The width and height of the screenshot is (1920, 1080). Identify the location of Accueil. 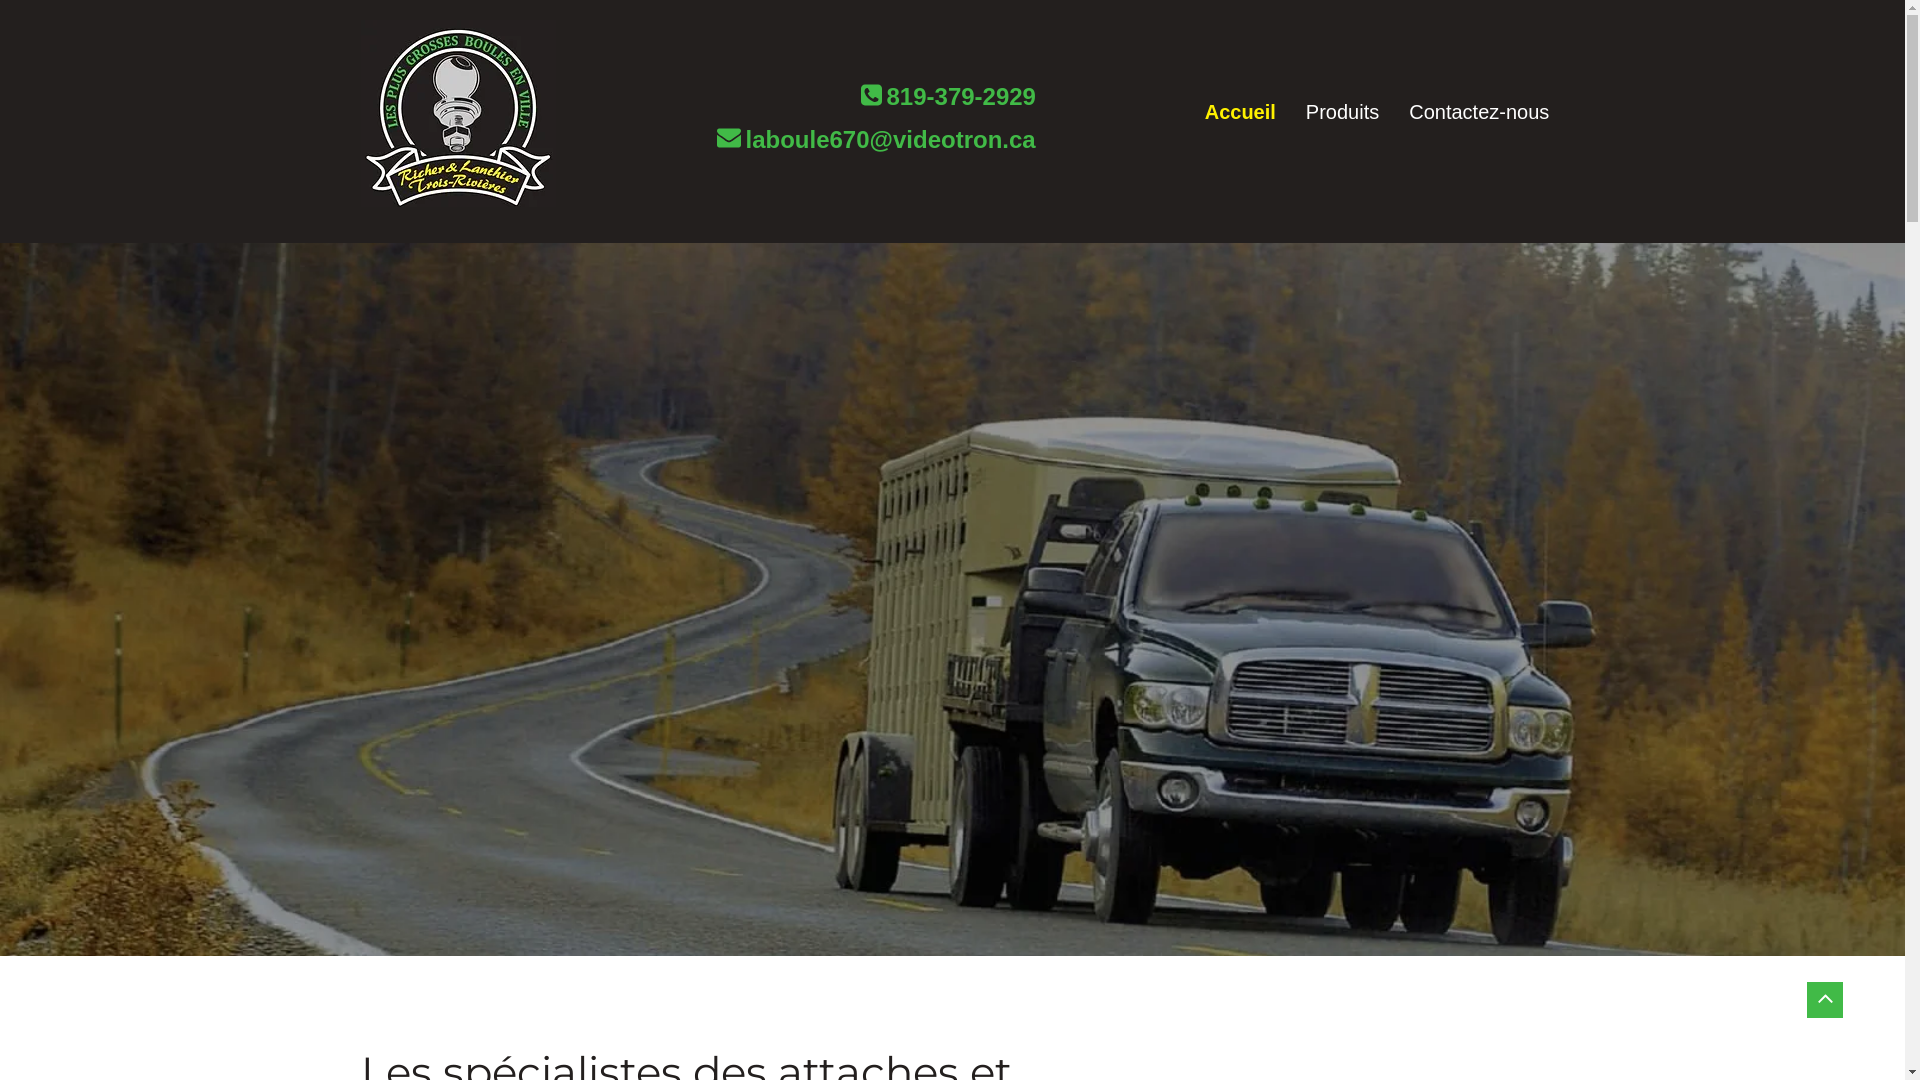
(1240, 114).